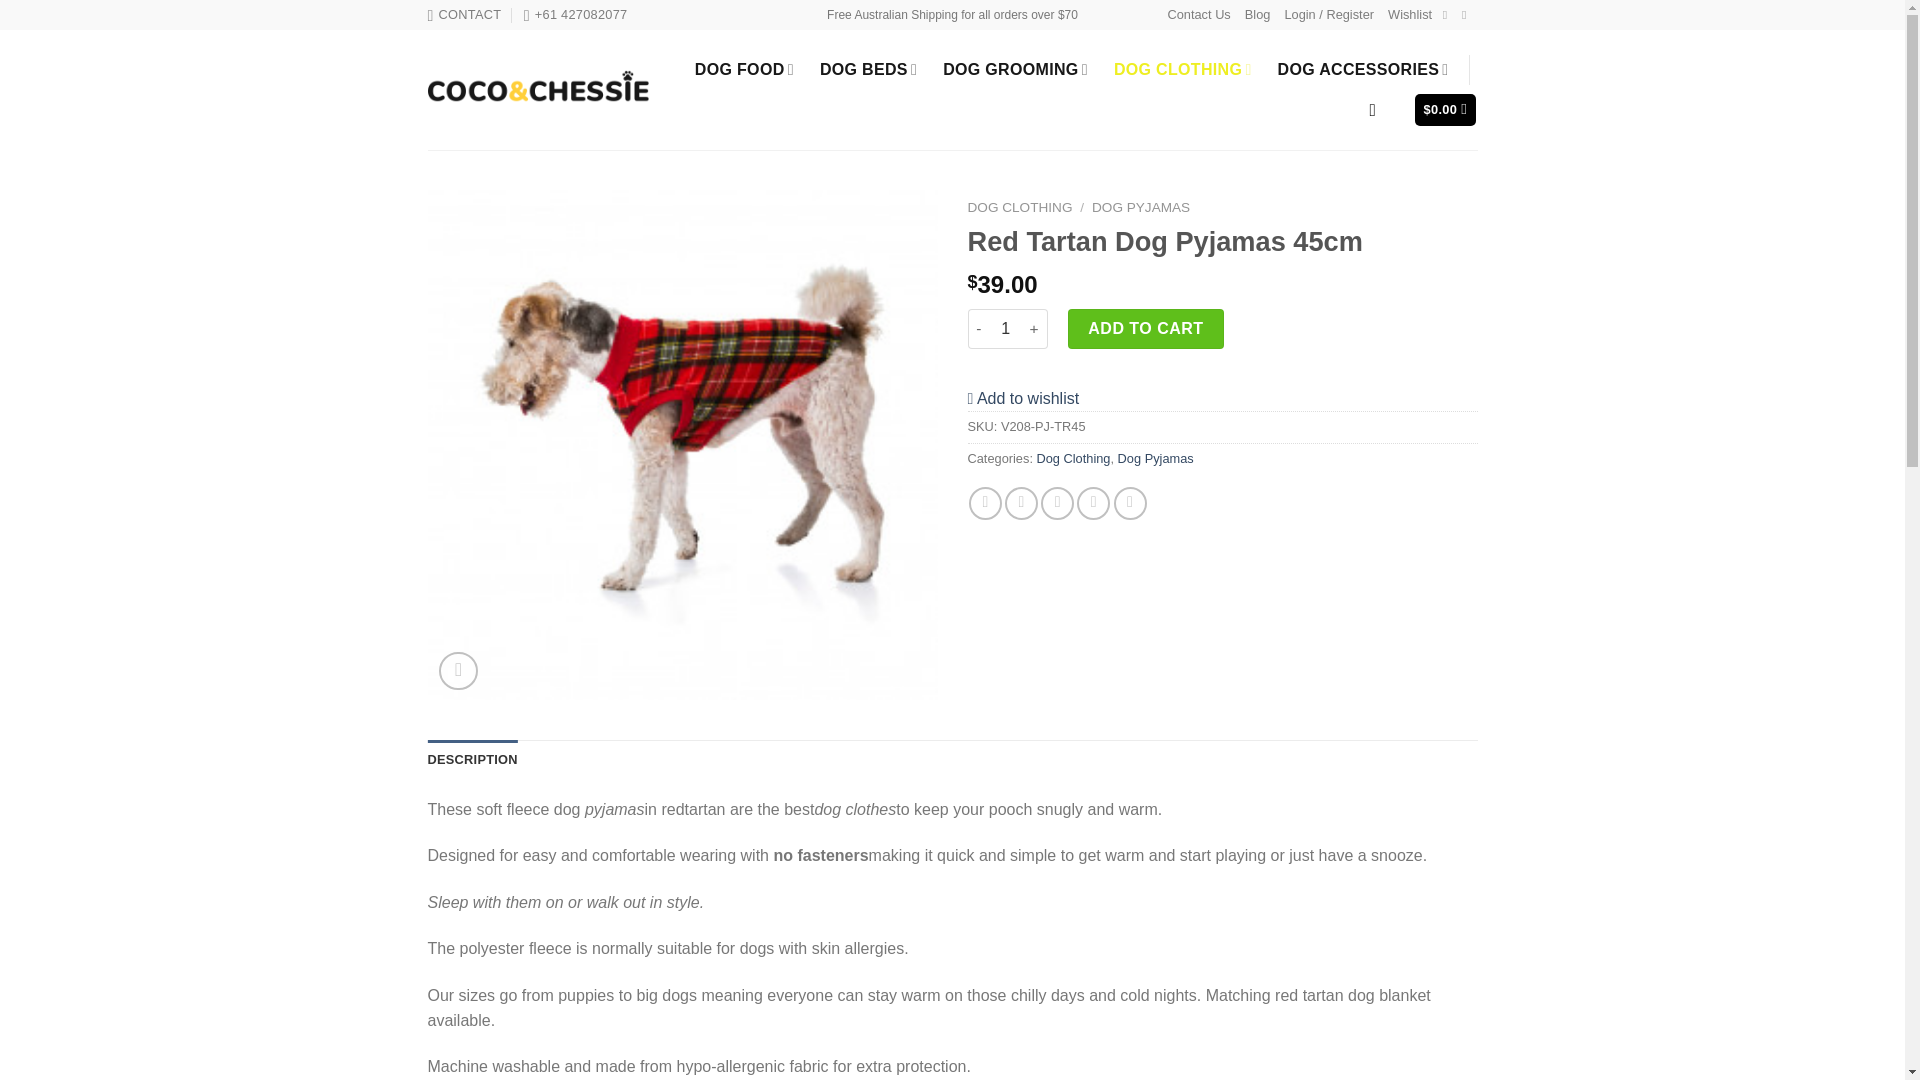  What do you see at coordinates (1410, 15) in the screenshot?
I see `Wishlist` at bounding box center [1410, 15].